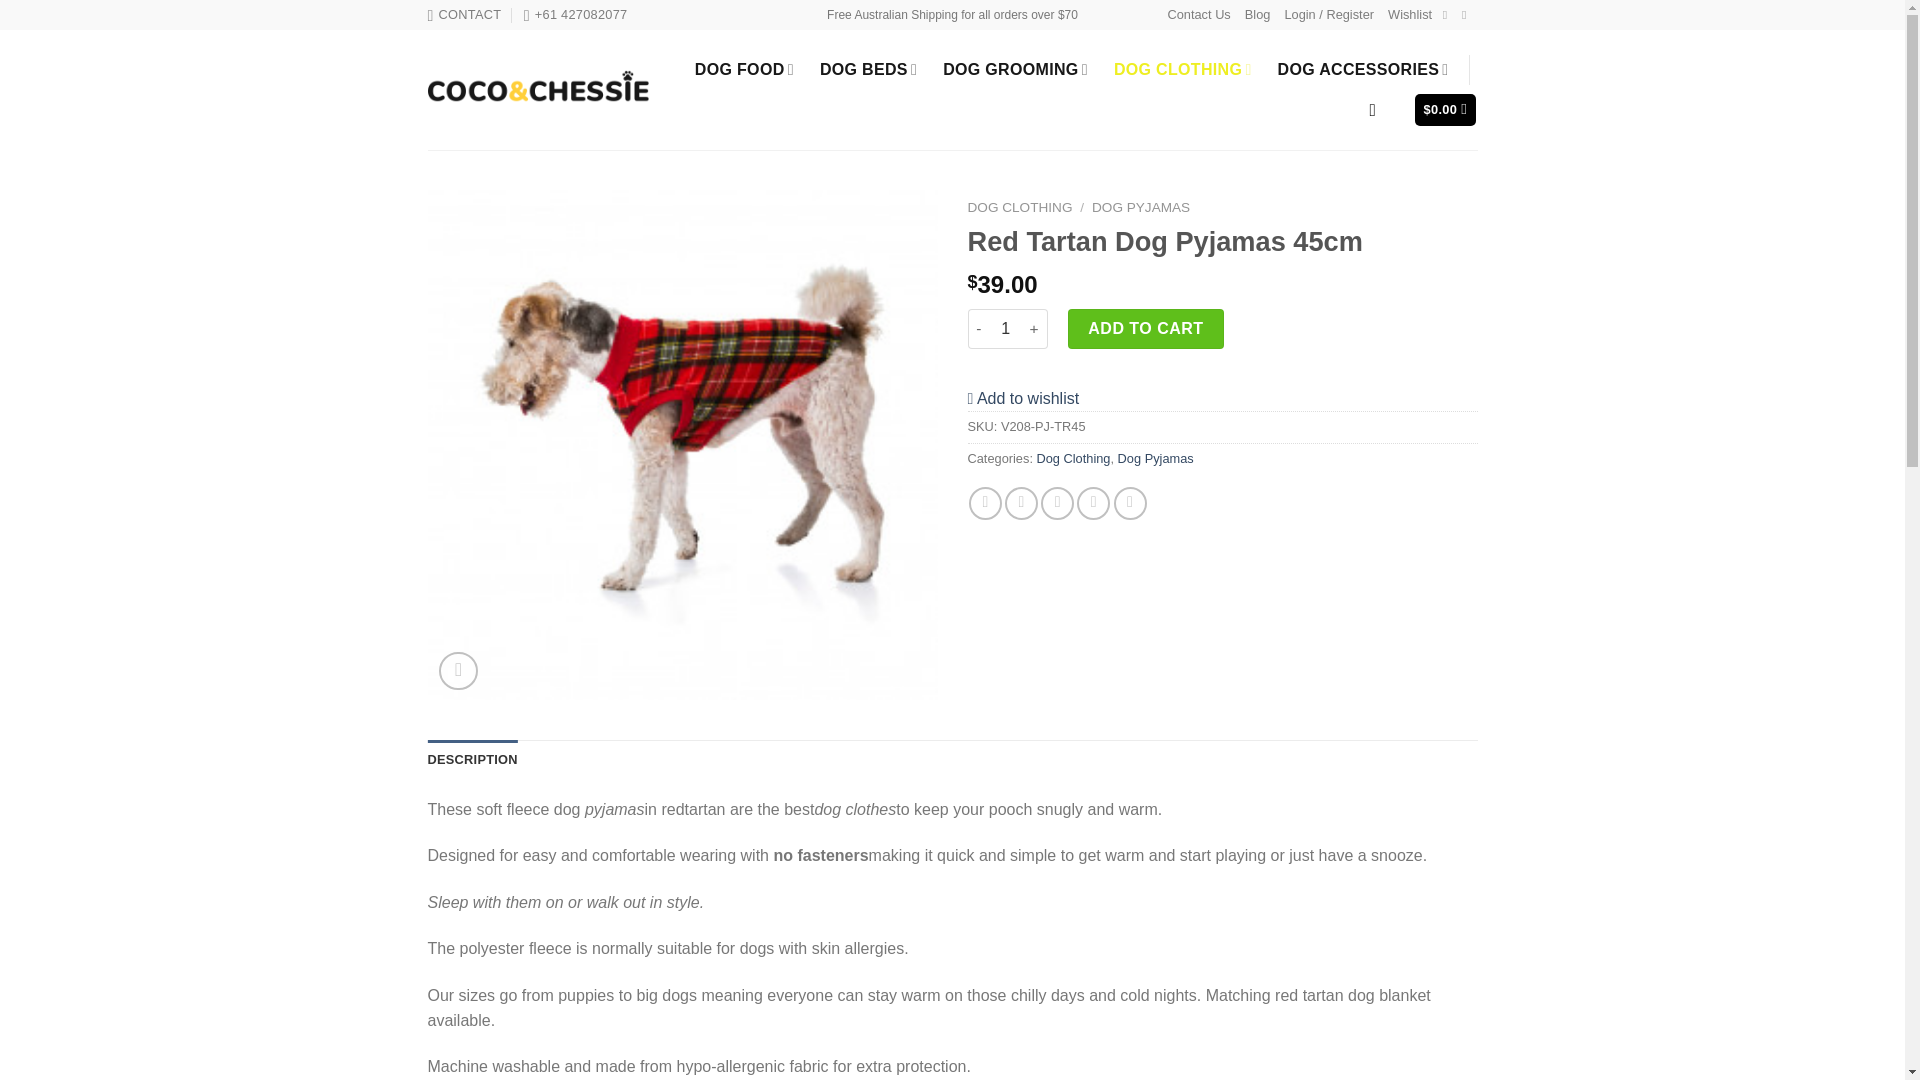  What do you see at coordinates (1410, 15) in the screenshot?
I see `Wishlist` at bounding box center [1410, 15].